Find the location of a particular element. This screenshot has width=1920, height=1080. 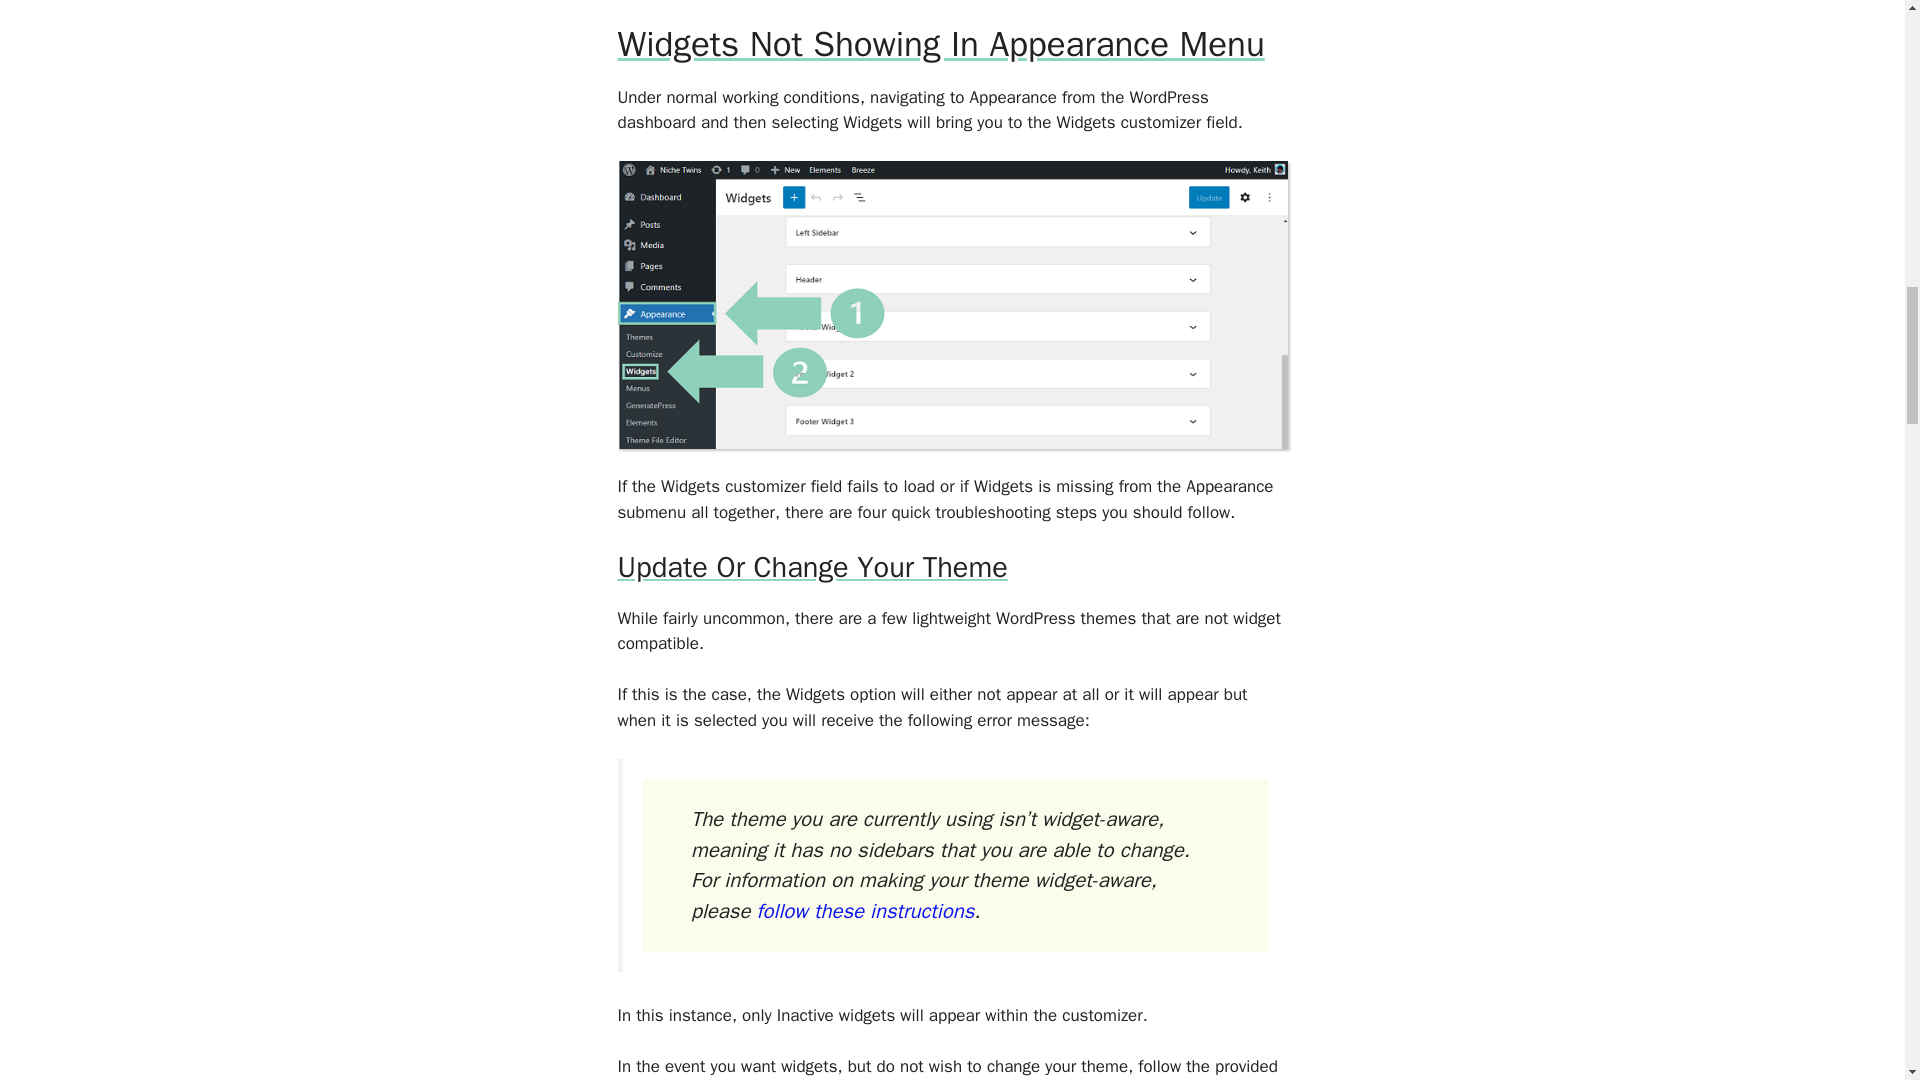

follow these instructions is located at coordinates (864, 910).